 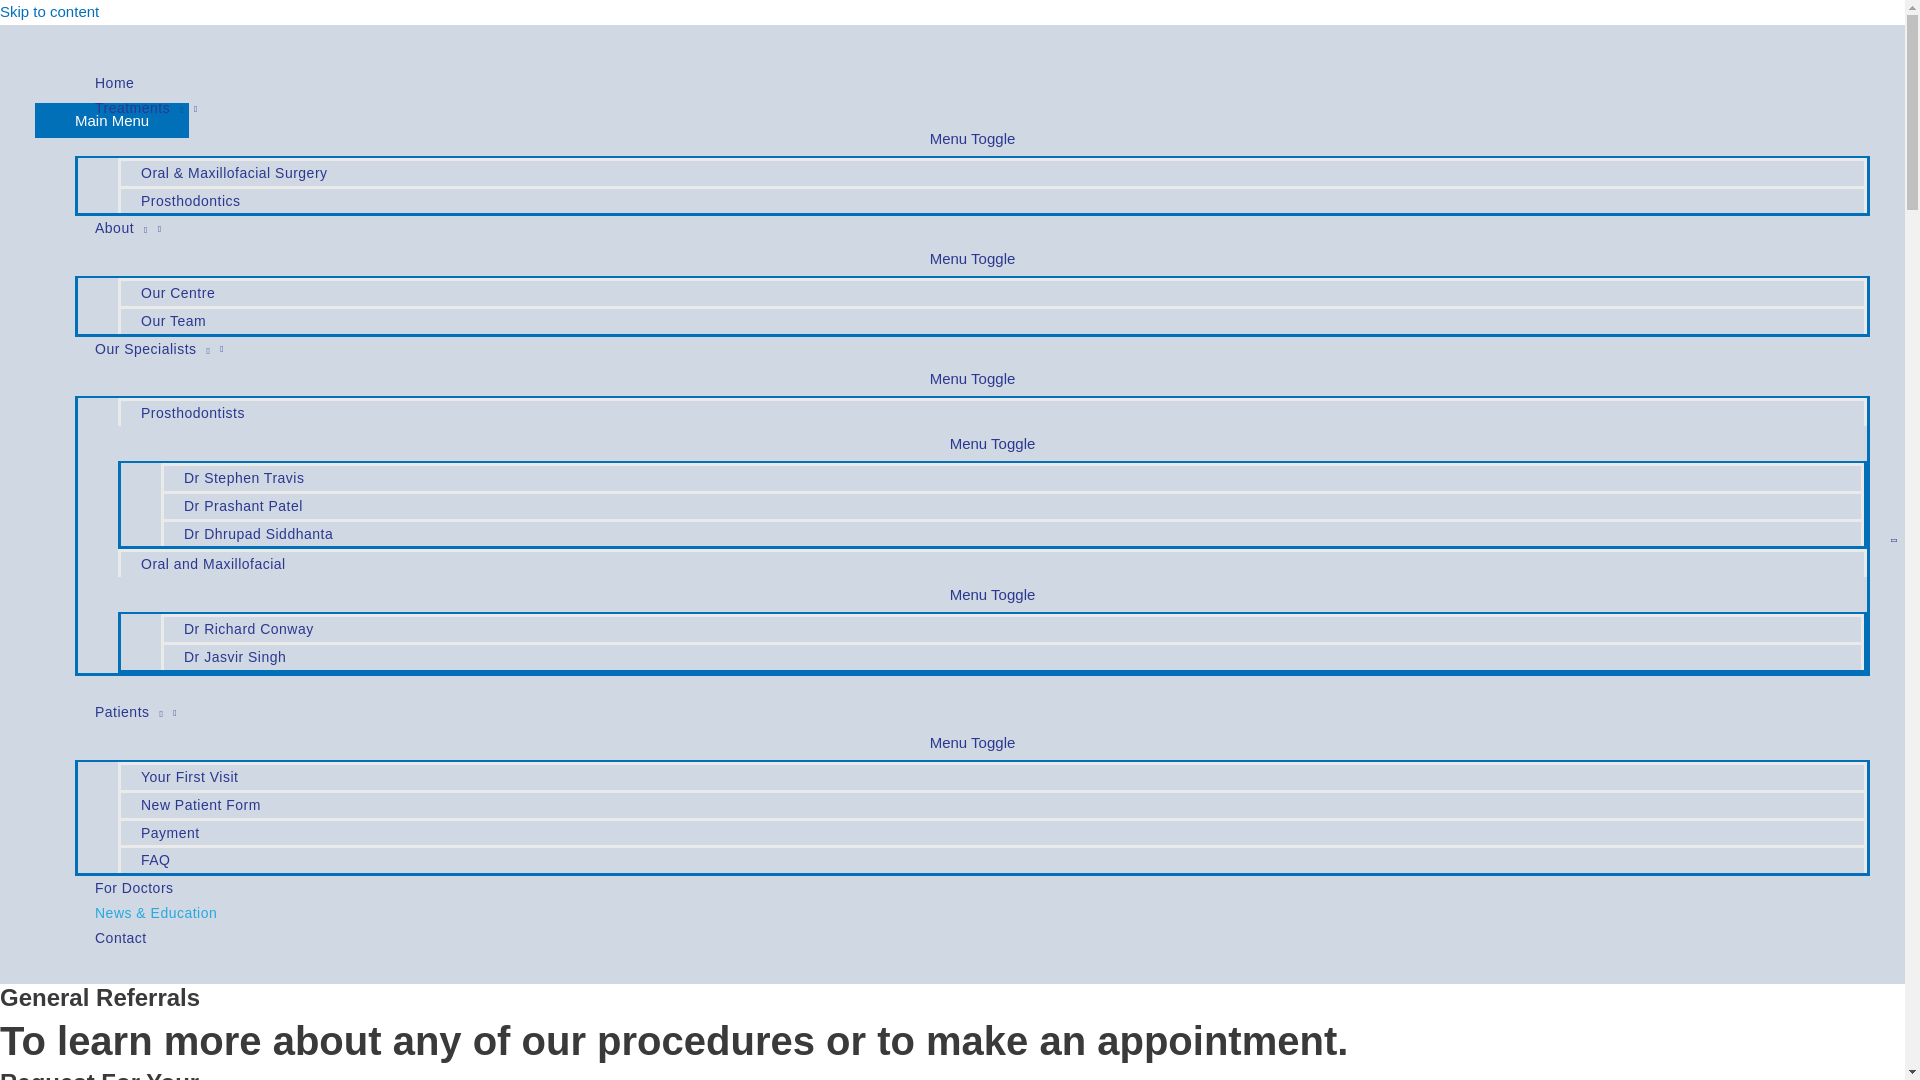 What do you see at coordinates (972, 108) in the screenshot?
I see `Treatments` at bounding box center [972, 108].